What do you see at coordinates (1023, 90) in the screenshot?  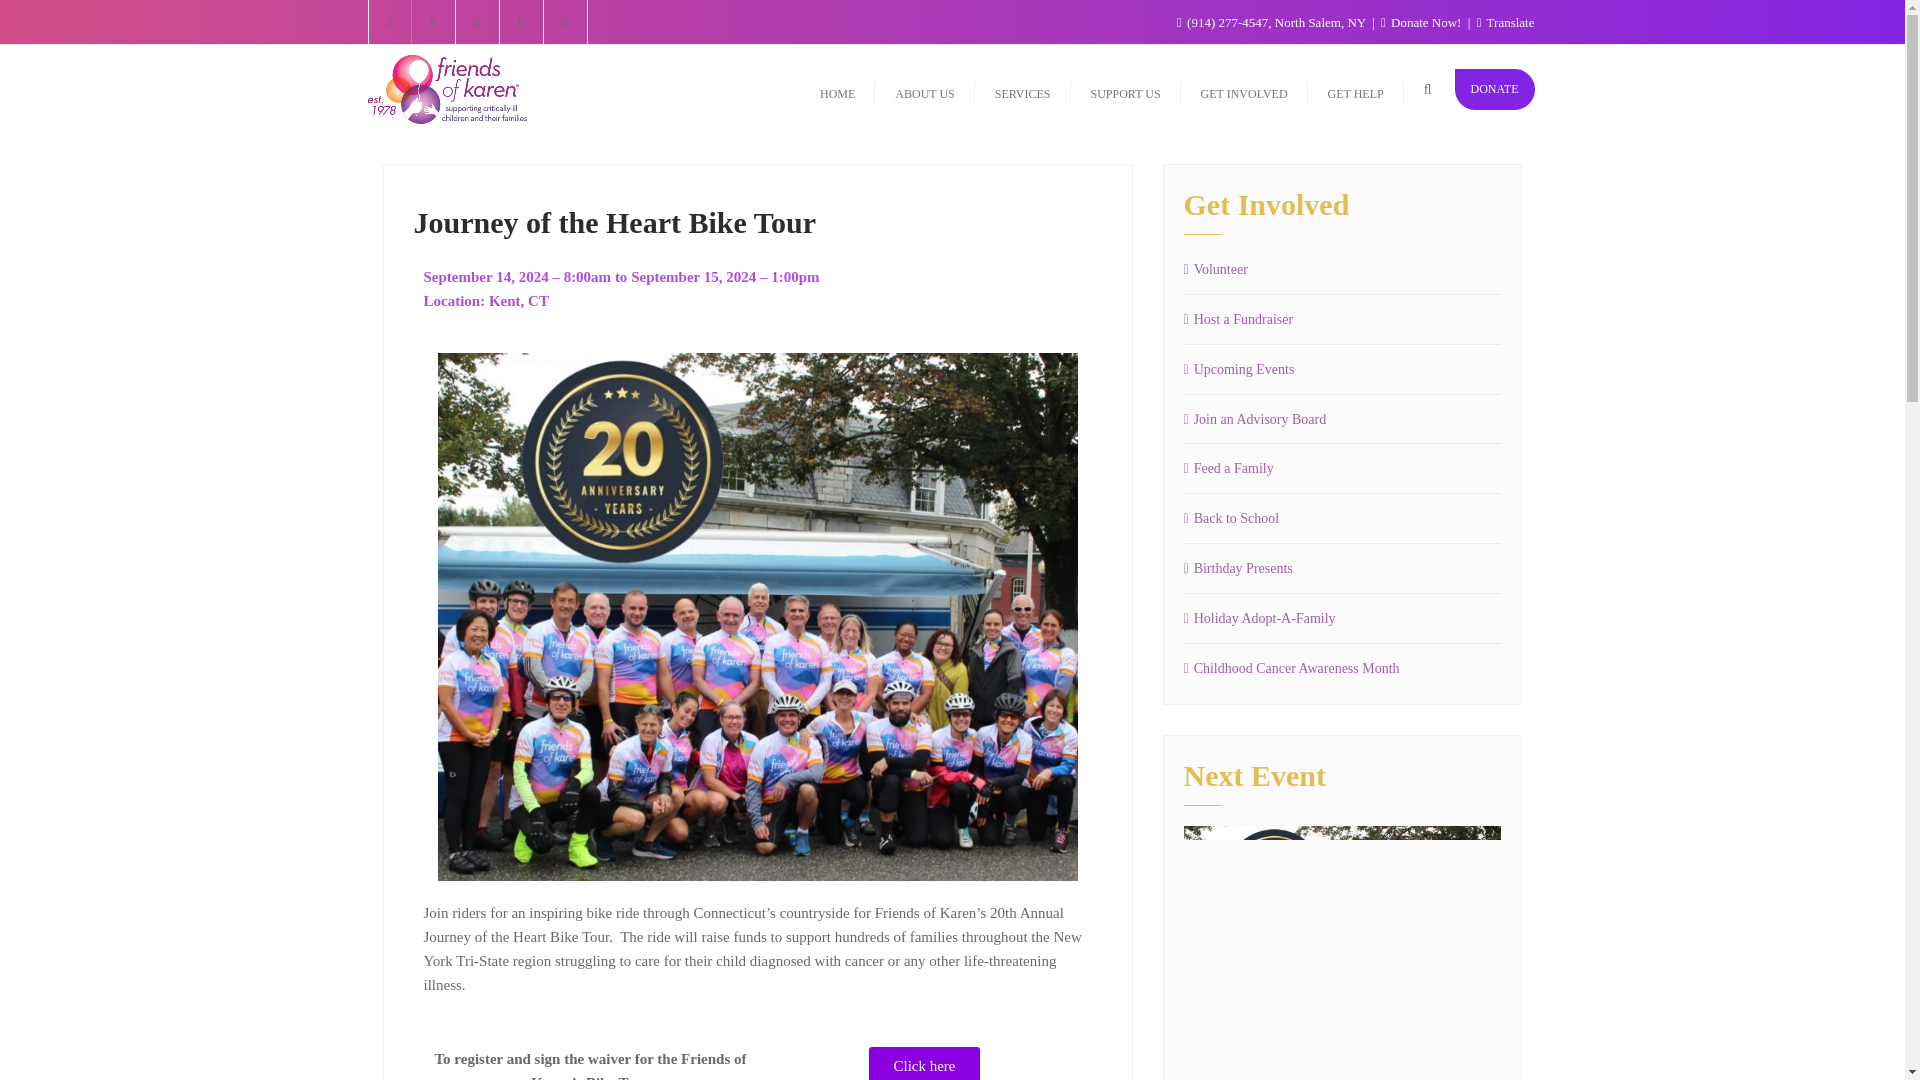 I see `SERVICES` at bounding box center [1023, 90].